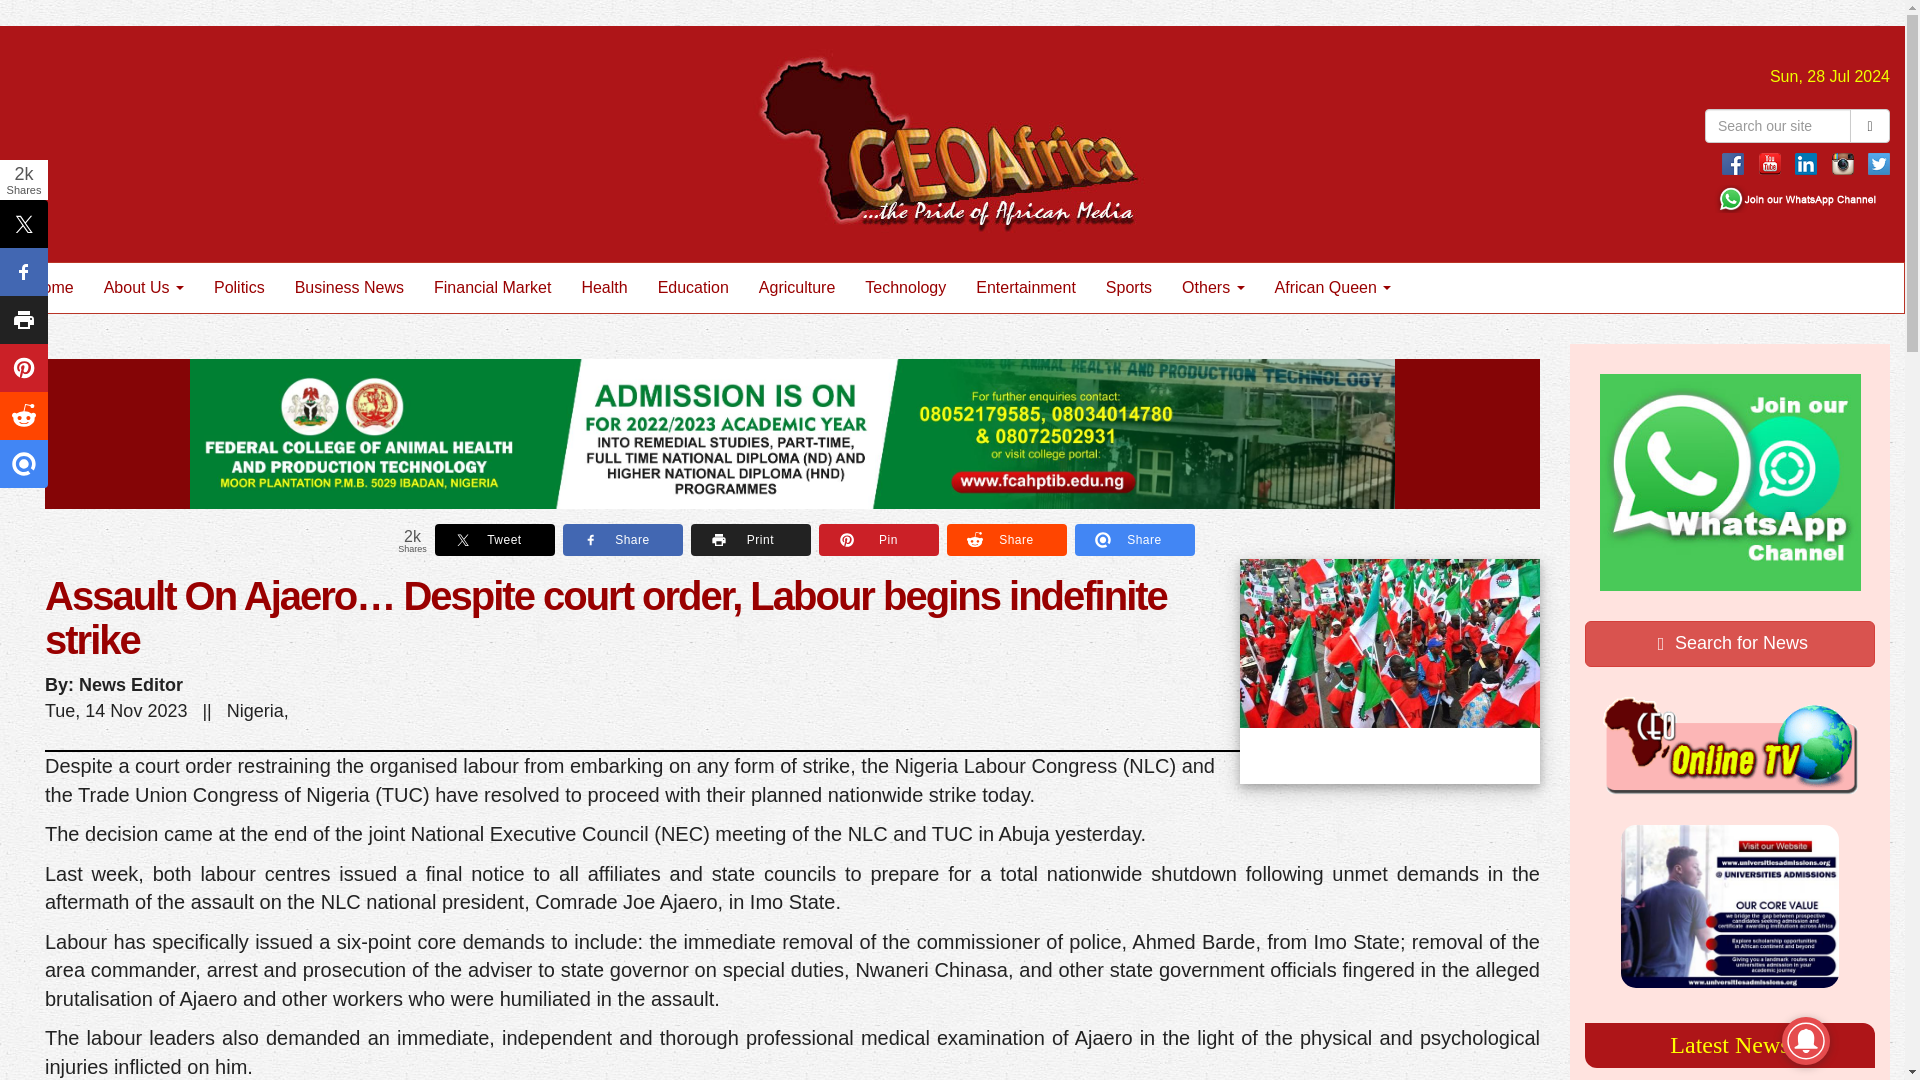 Image resolution: width=1920 pixels, height=1080 pixels. Describe the element at coordinates (694, 288) in the screenshot. I see `Education` at that location.